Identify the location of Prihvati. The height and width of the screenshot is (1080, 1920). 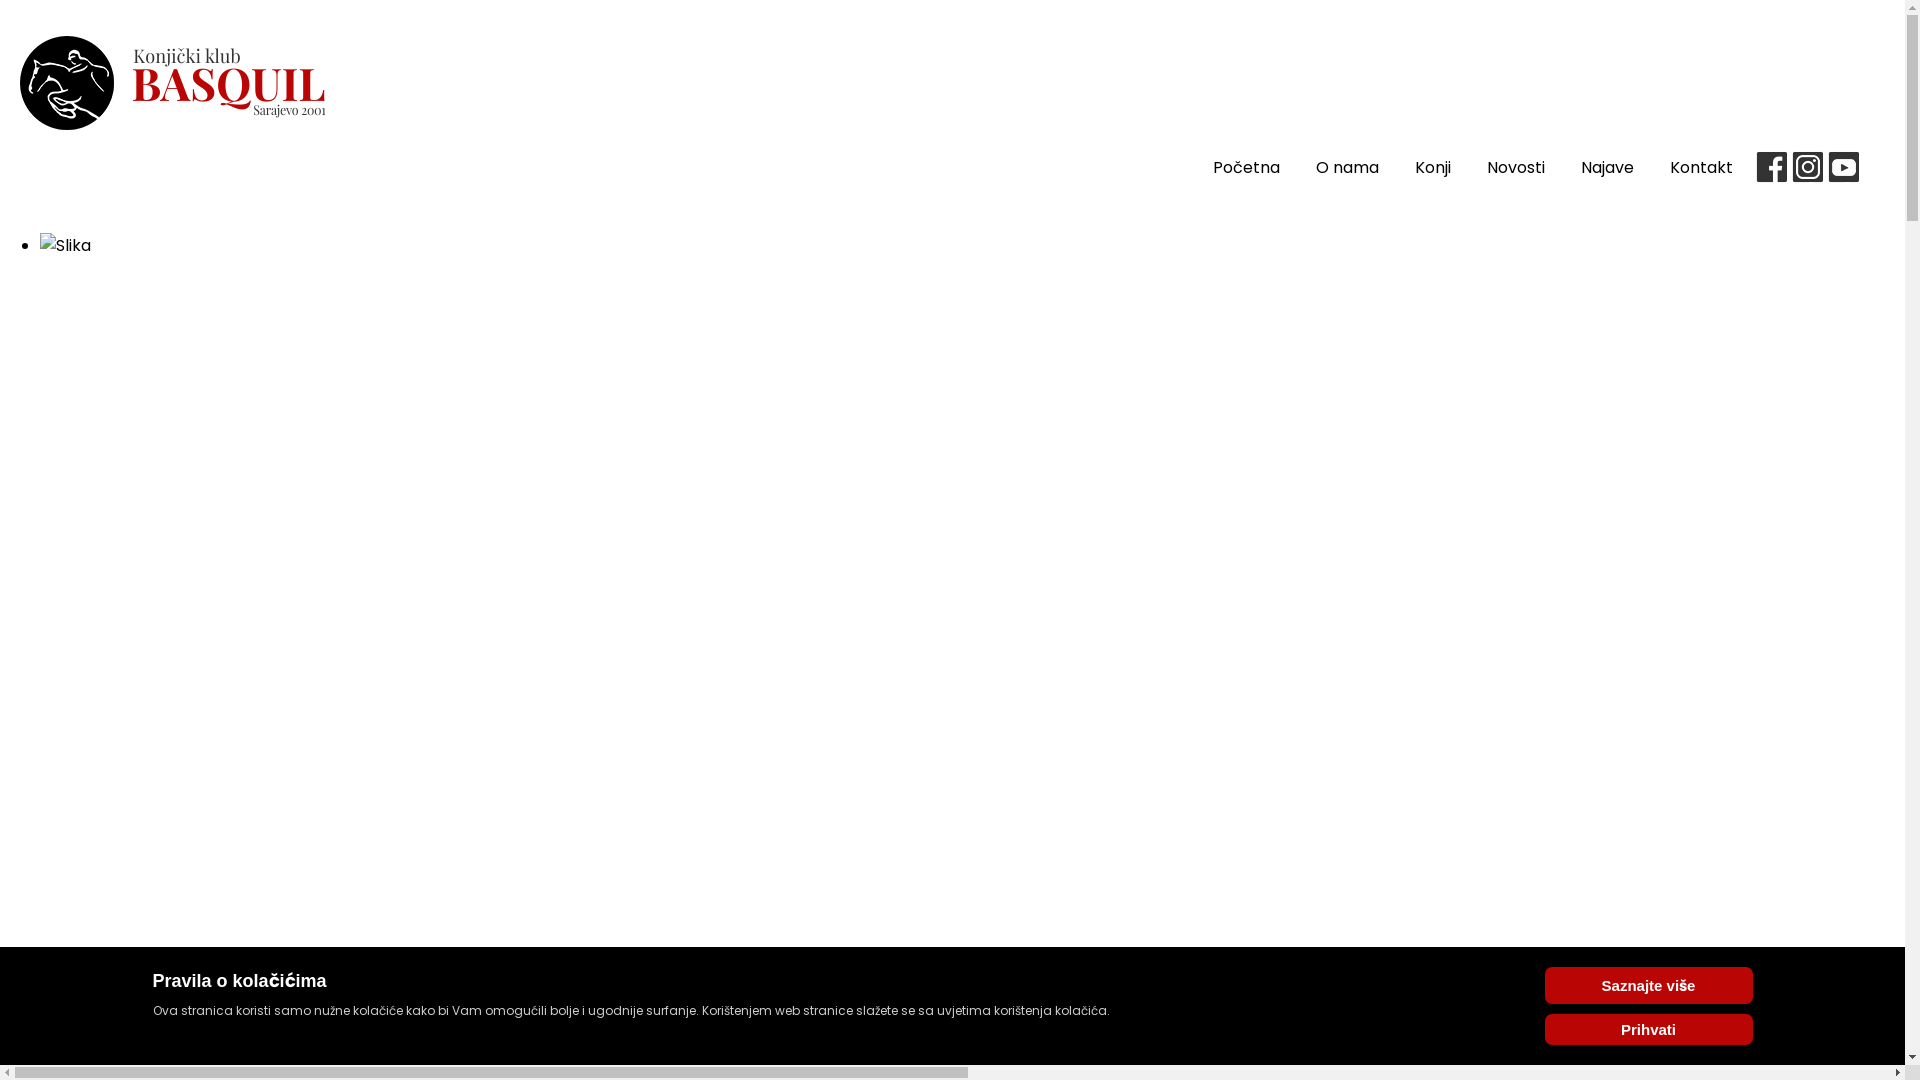
(1648, 1030).